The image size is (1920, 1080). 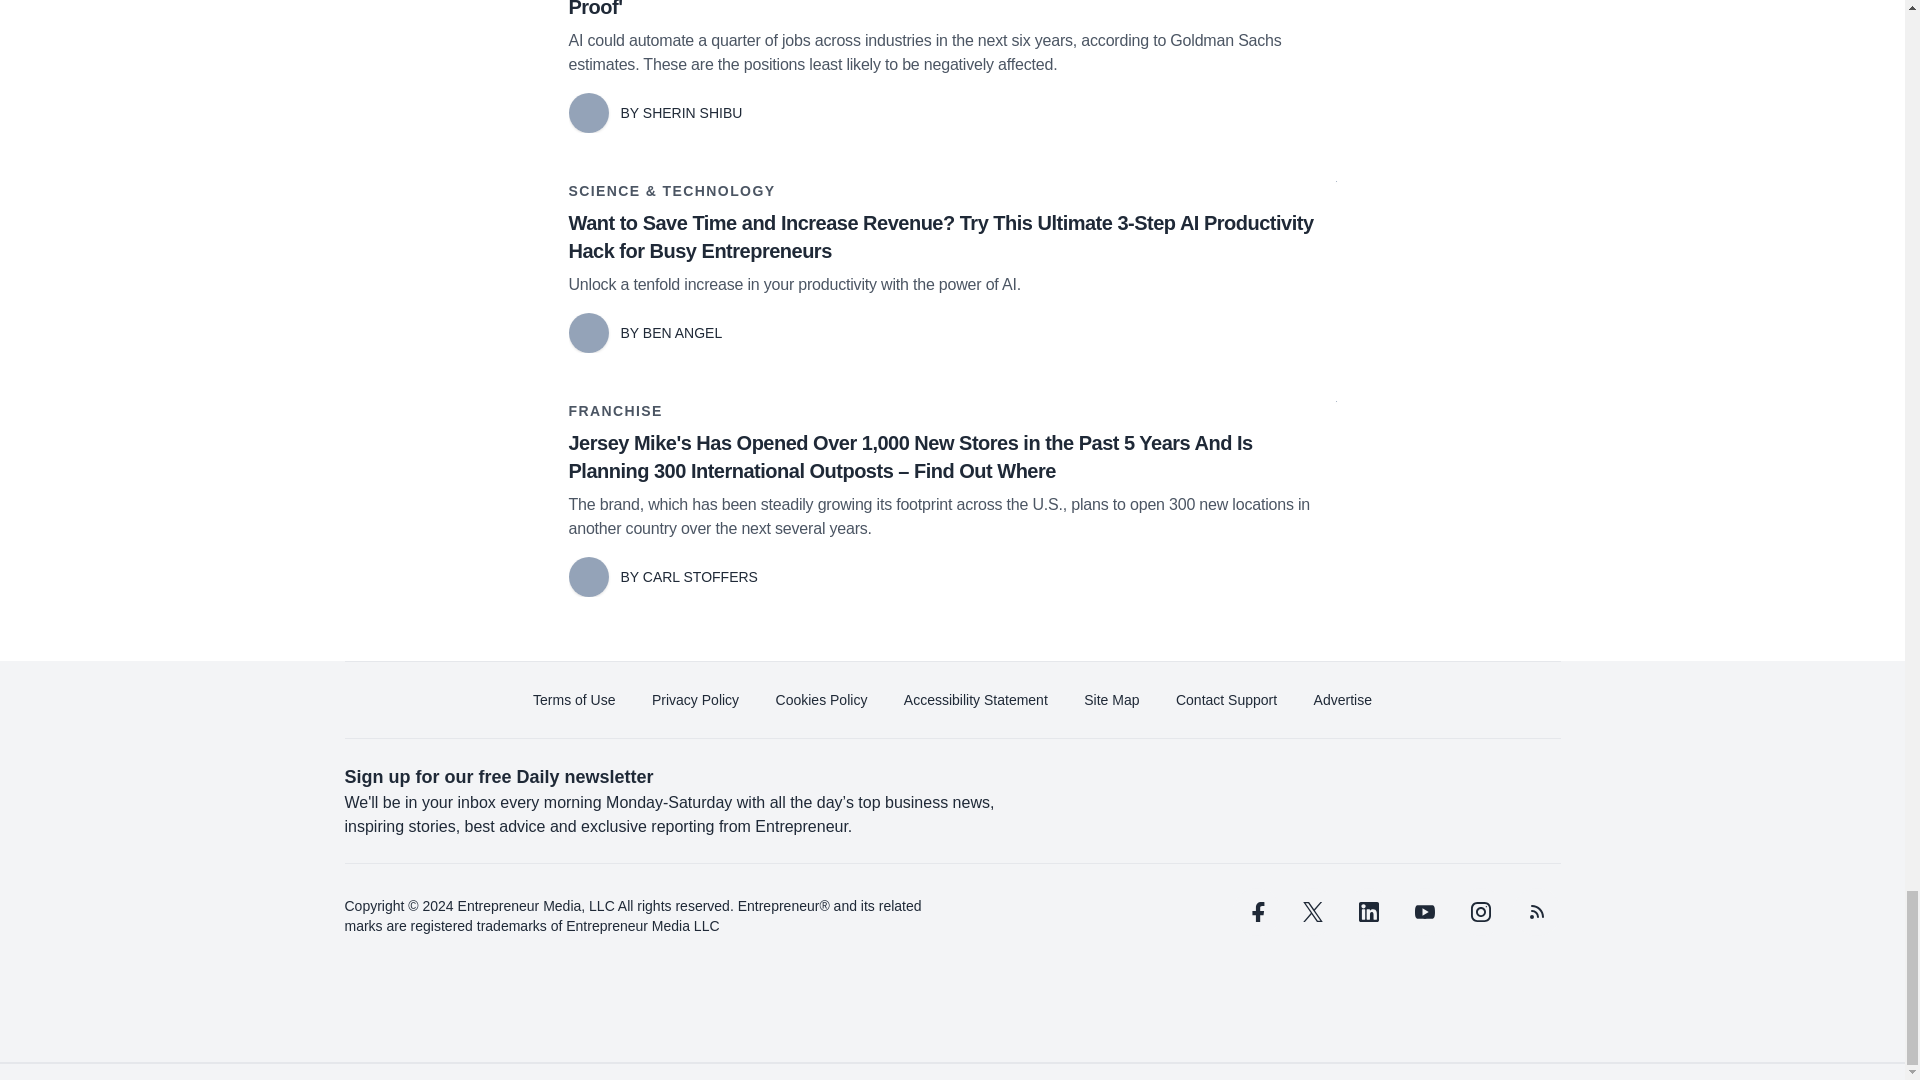 I want to click on rss, so click(x=1536, y=912).